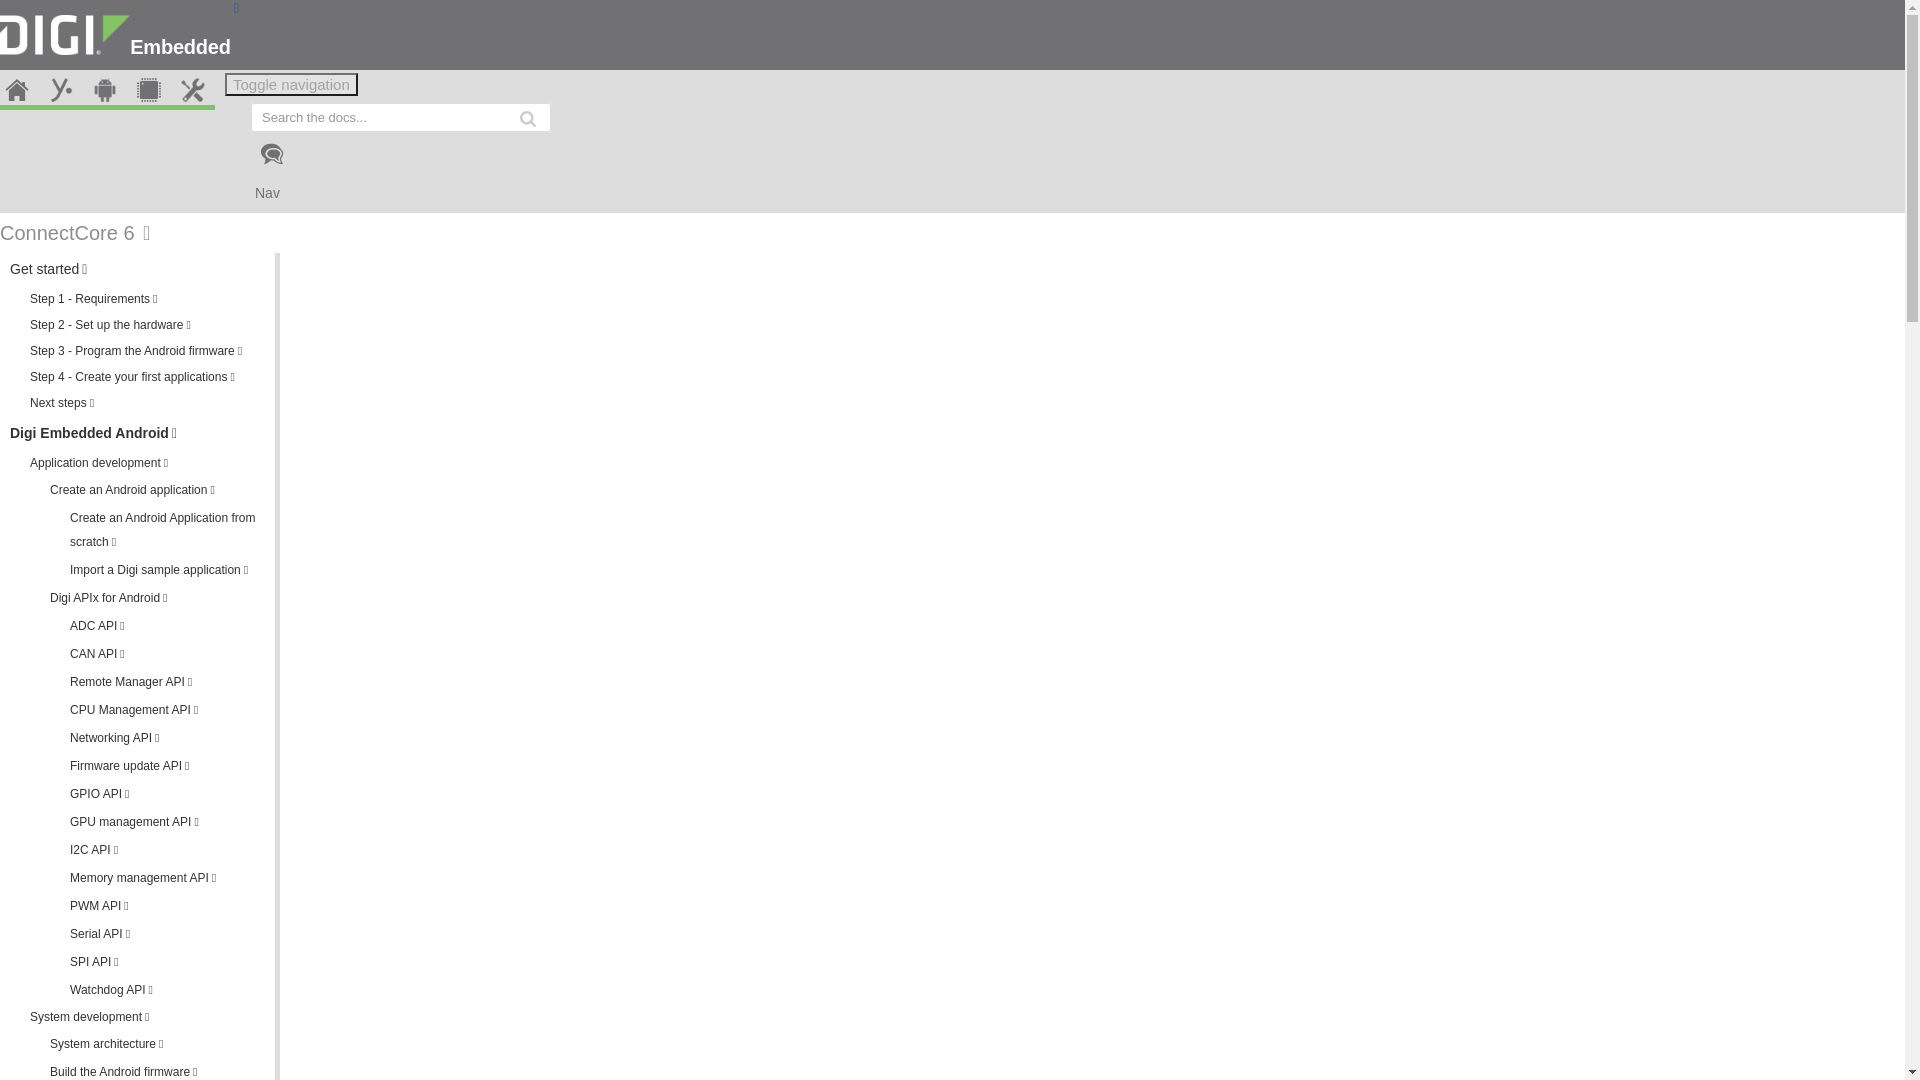 The width and height of the screenshot is (1920, 1080). What do you see at coordinates (290, 84) in the screenshot?
I see `Toggle navigation` at bounding box center [290, 84].